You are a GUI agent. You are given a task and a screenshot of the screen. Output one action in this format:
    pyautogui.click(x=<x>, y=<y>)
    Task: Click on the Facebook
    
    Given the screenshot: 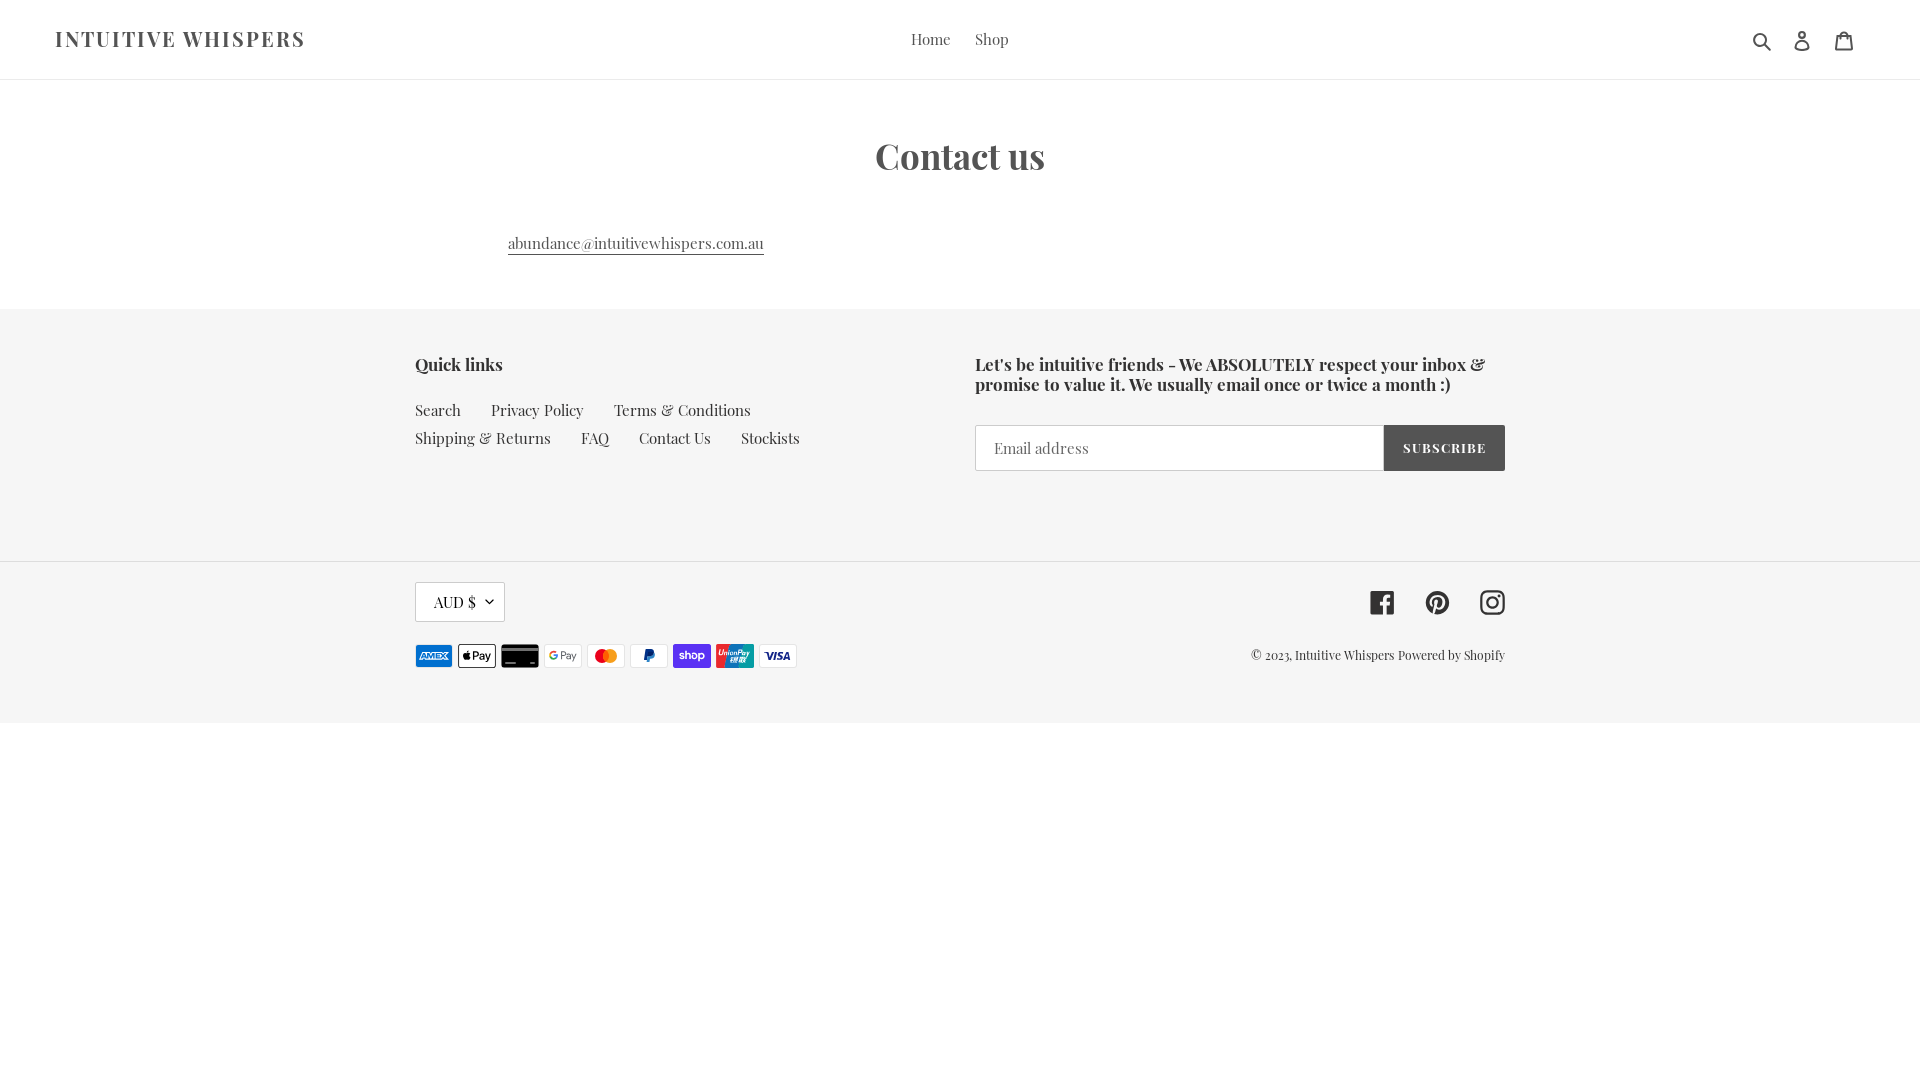 What is the action you would take?
    pyautogui.click(x=1382, y=603)
    